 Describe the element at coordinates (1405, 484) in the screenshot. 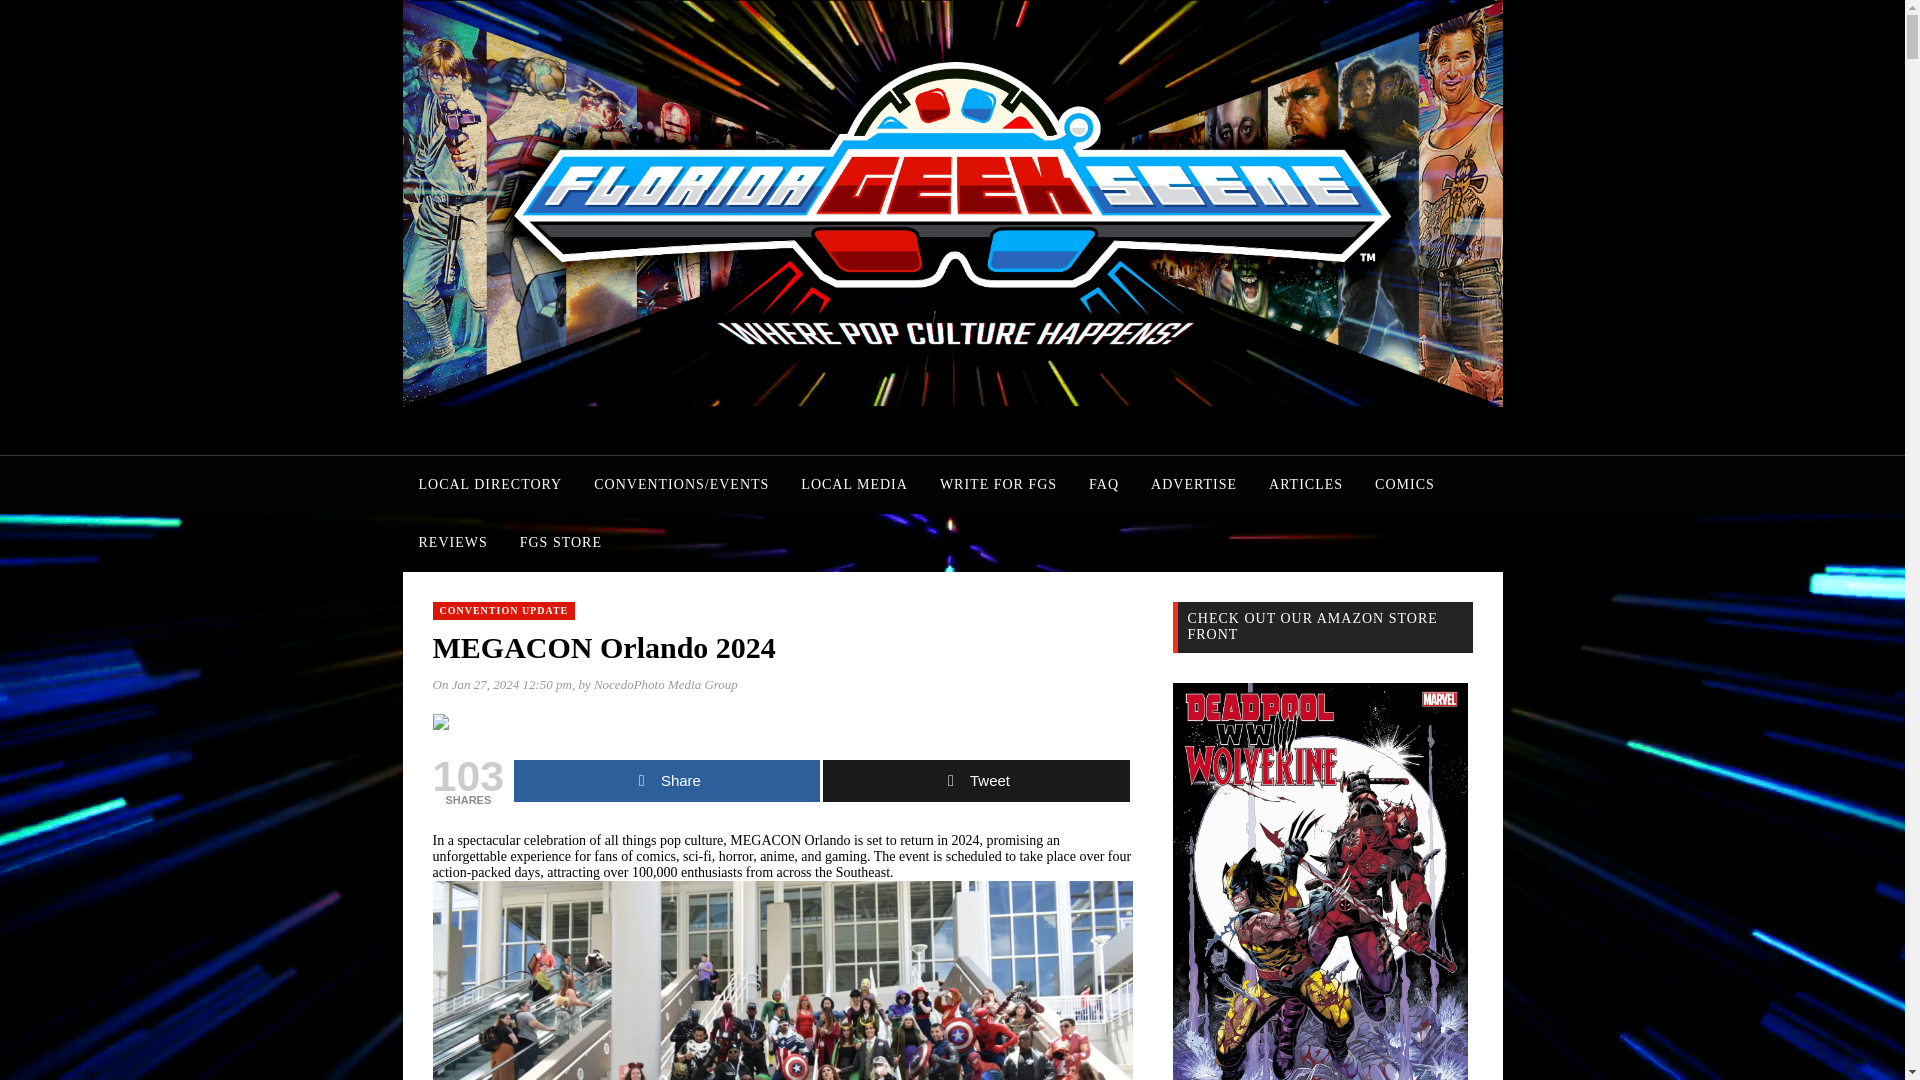

I see `COMICS` at that location.